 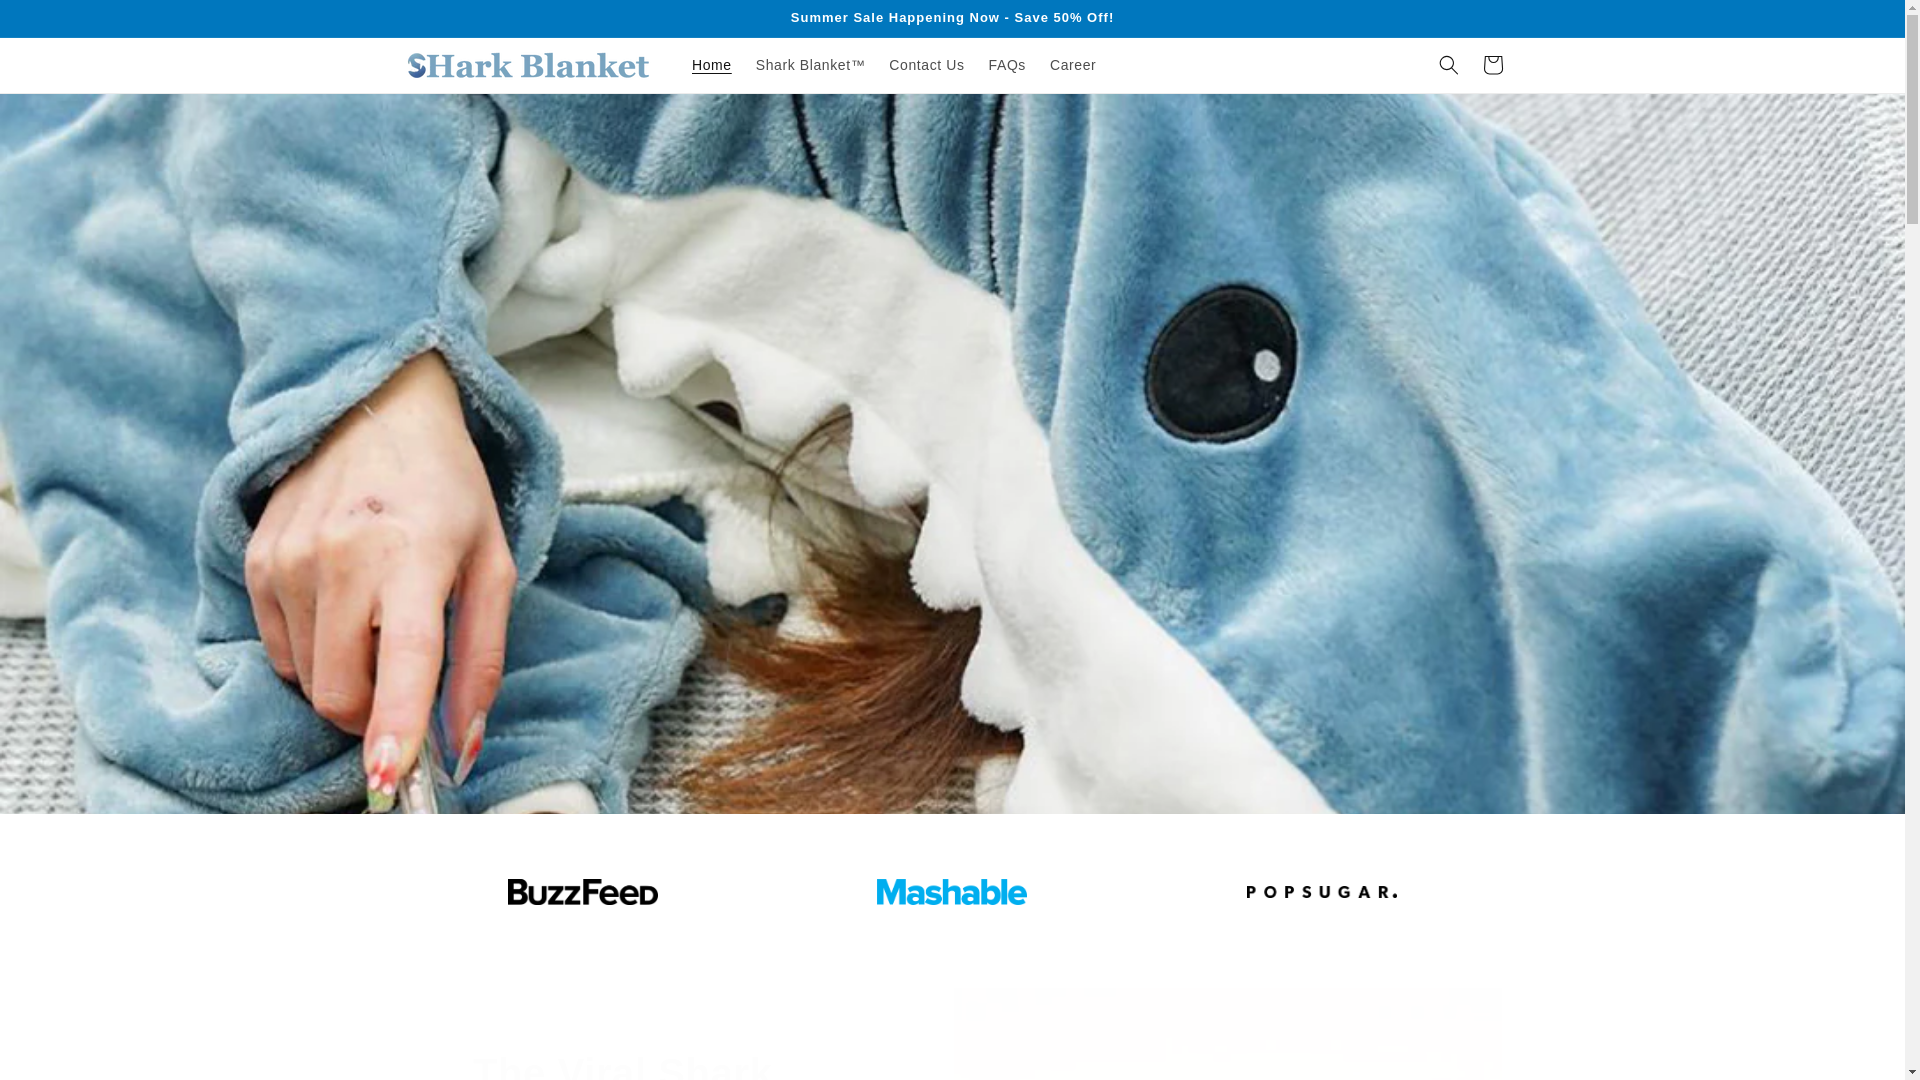 What do you see at coordinates (952, 720) in the screenshot?
I see `Shop all` at bounding box center [952, 720].